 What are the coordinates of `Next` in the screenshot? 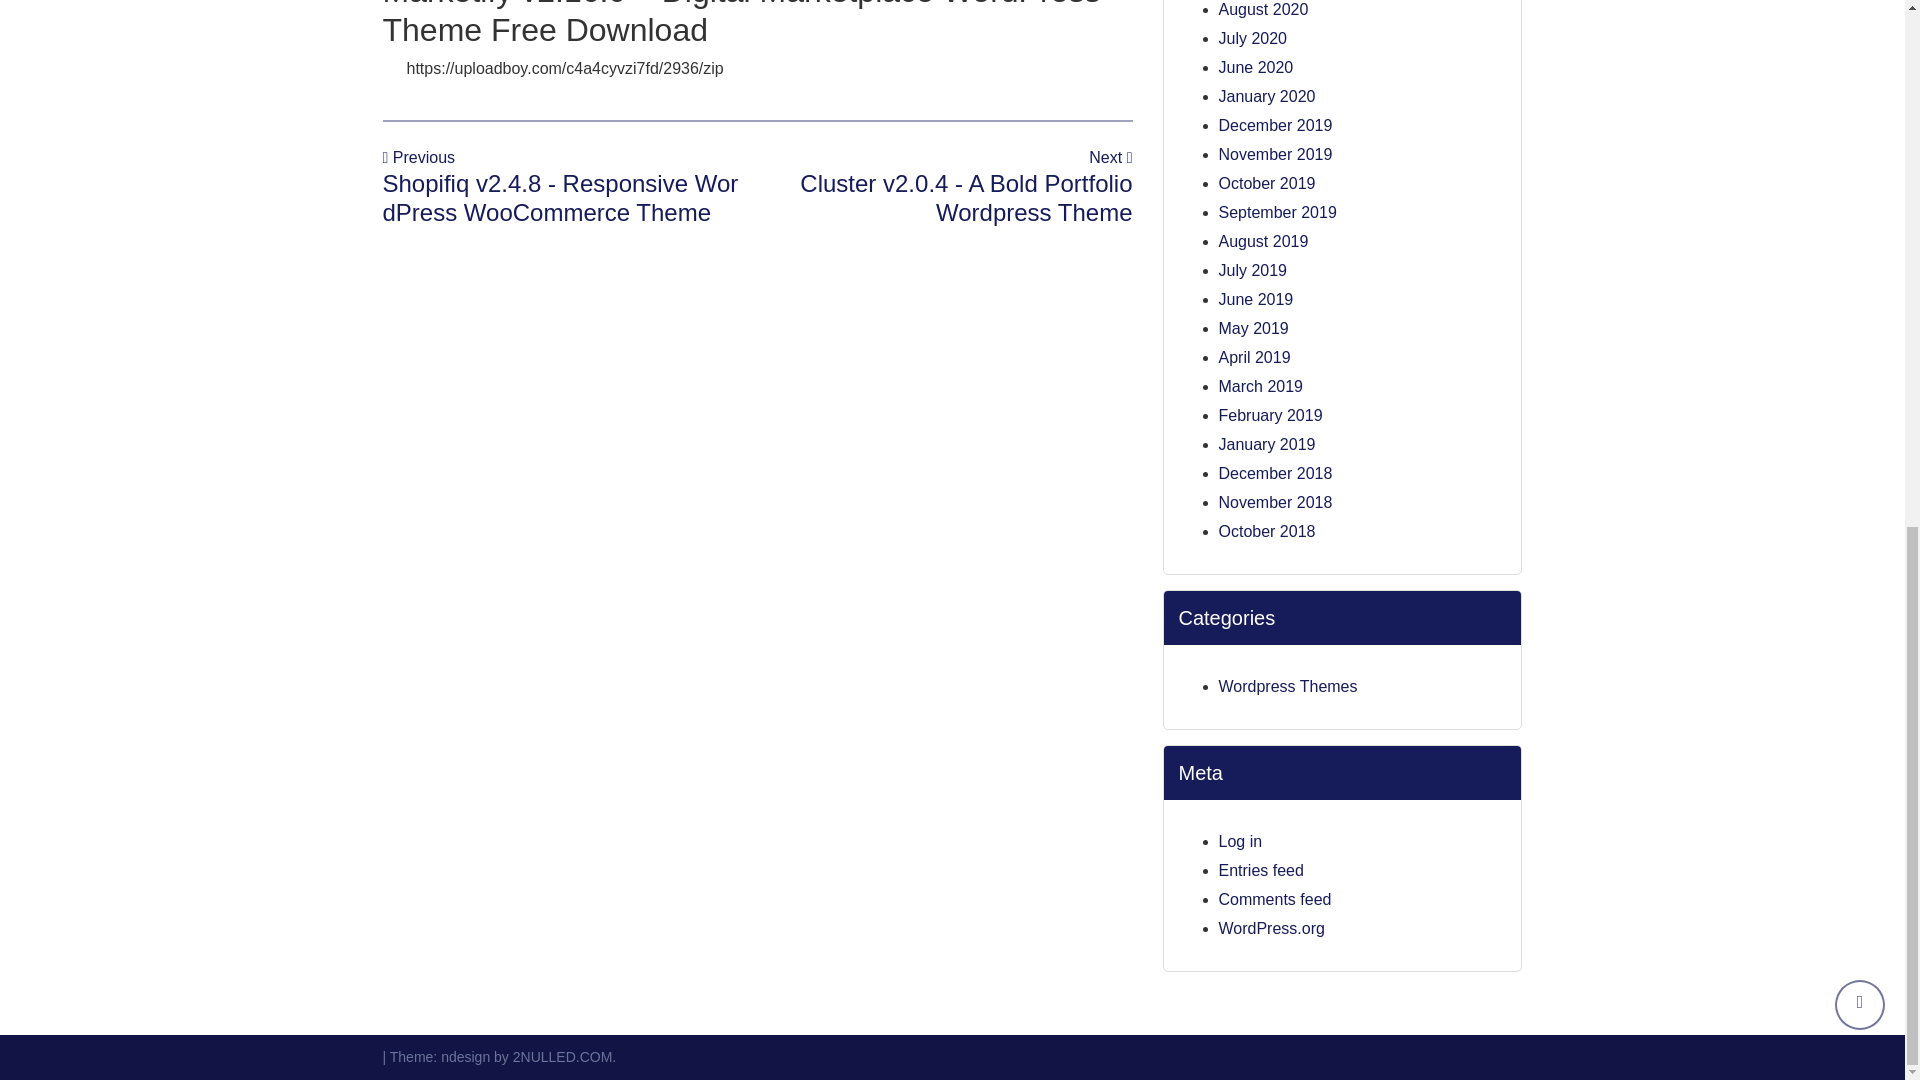 It's located at (1110, 158).